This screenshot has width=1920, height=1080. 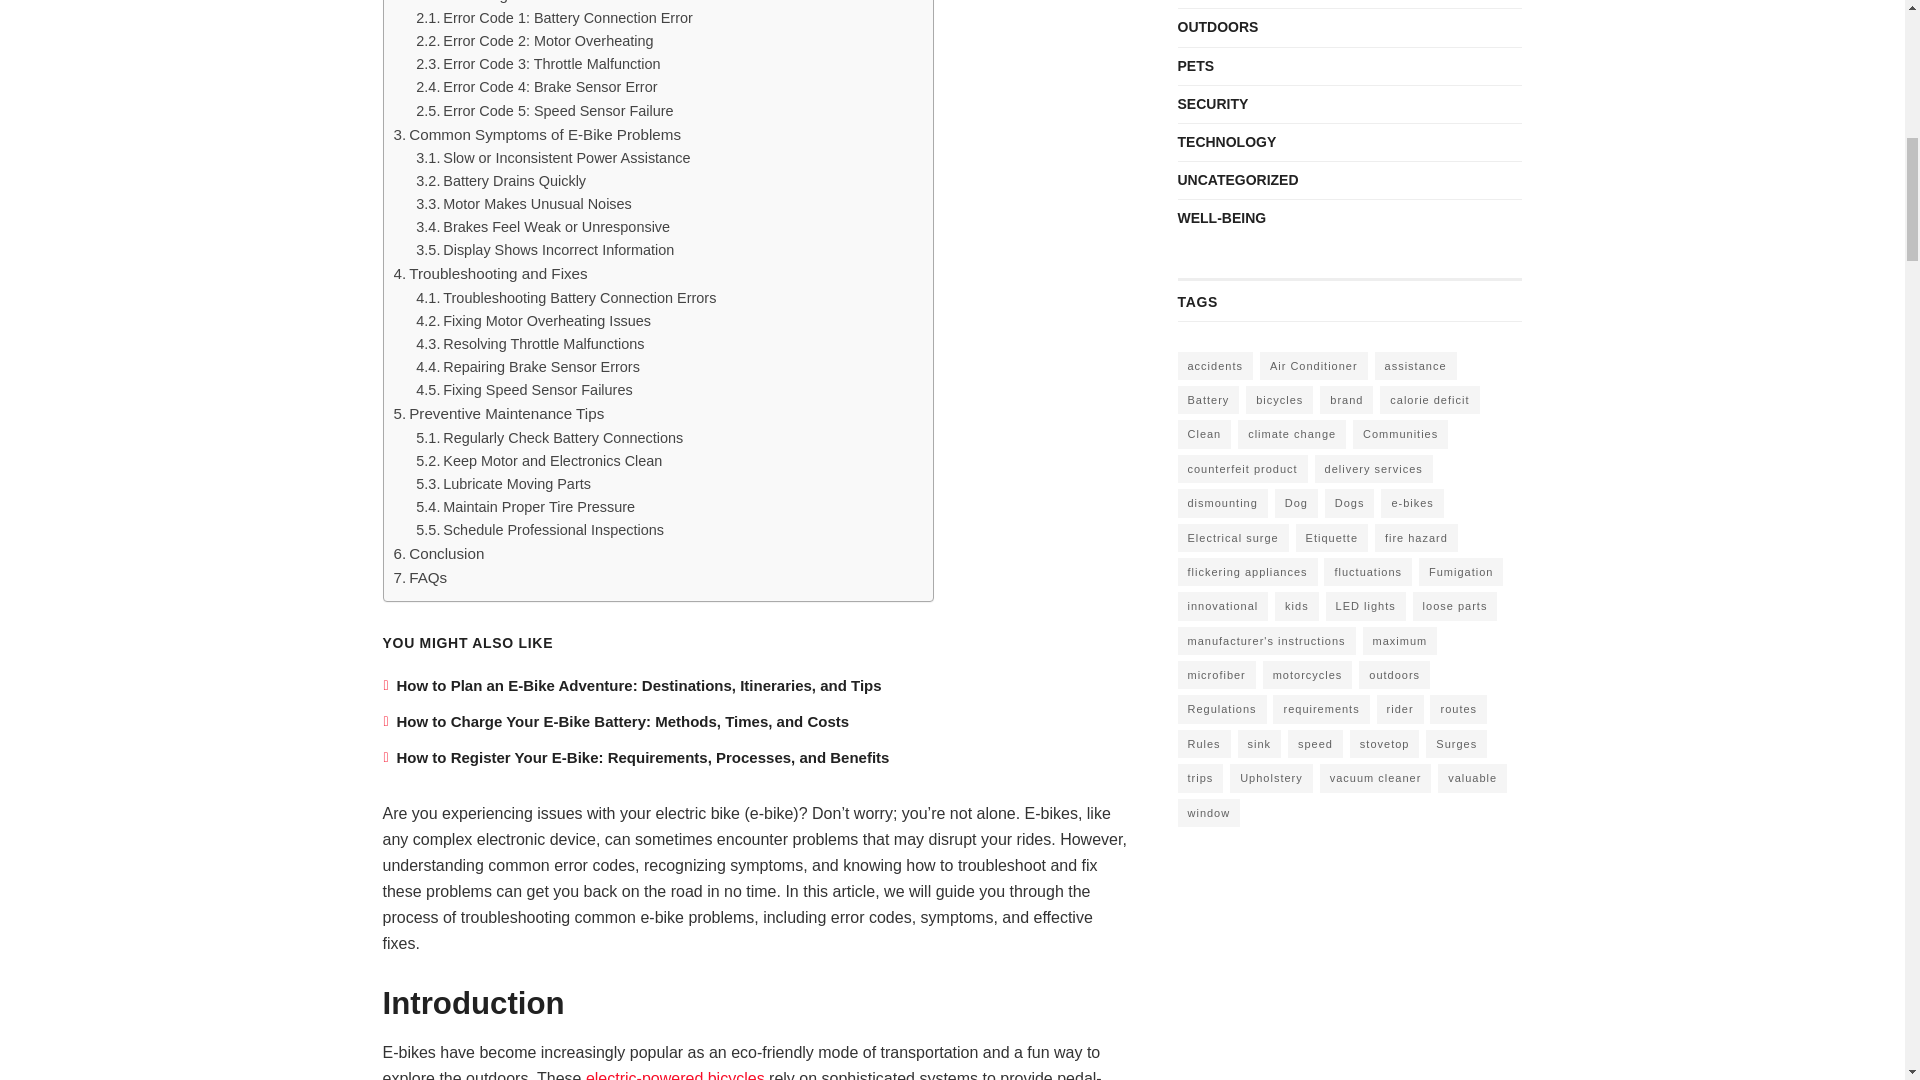 What do you see at coordinates (518, 3) in the screenshot?
I see `Understanding E-Bike Error Codes` at bounding box center [518, 3].